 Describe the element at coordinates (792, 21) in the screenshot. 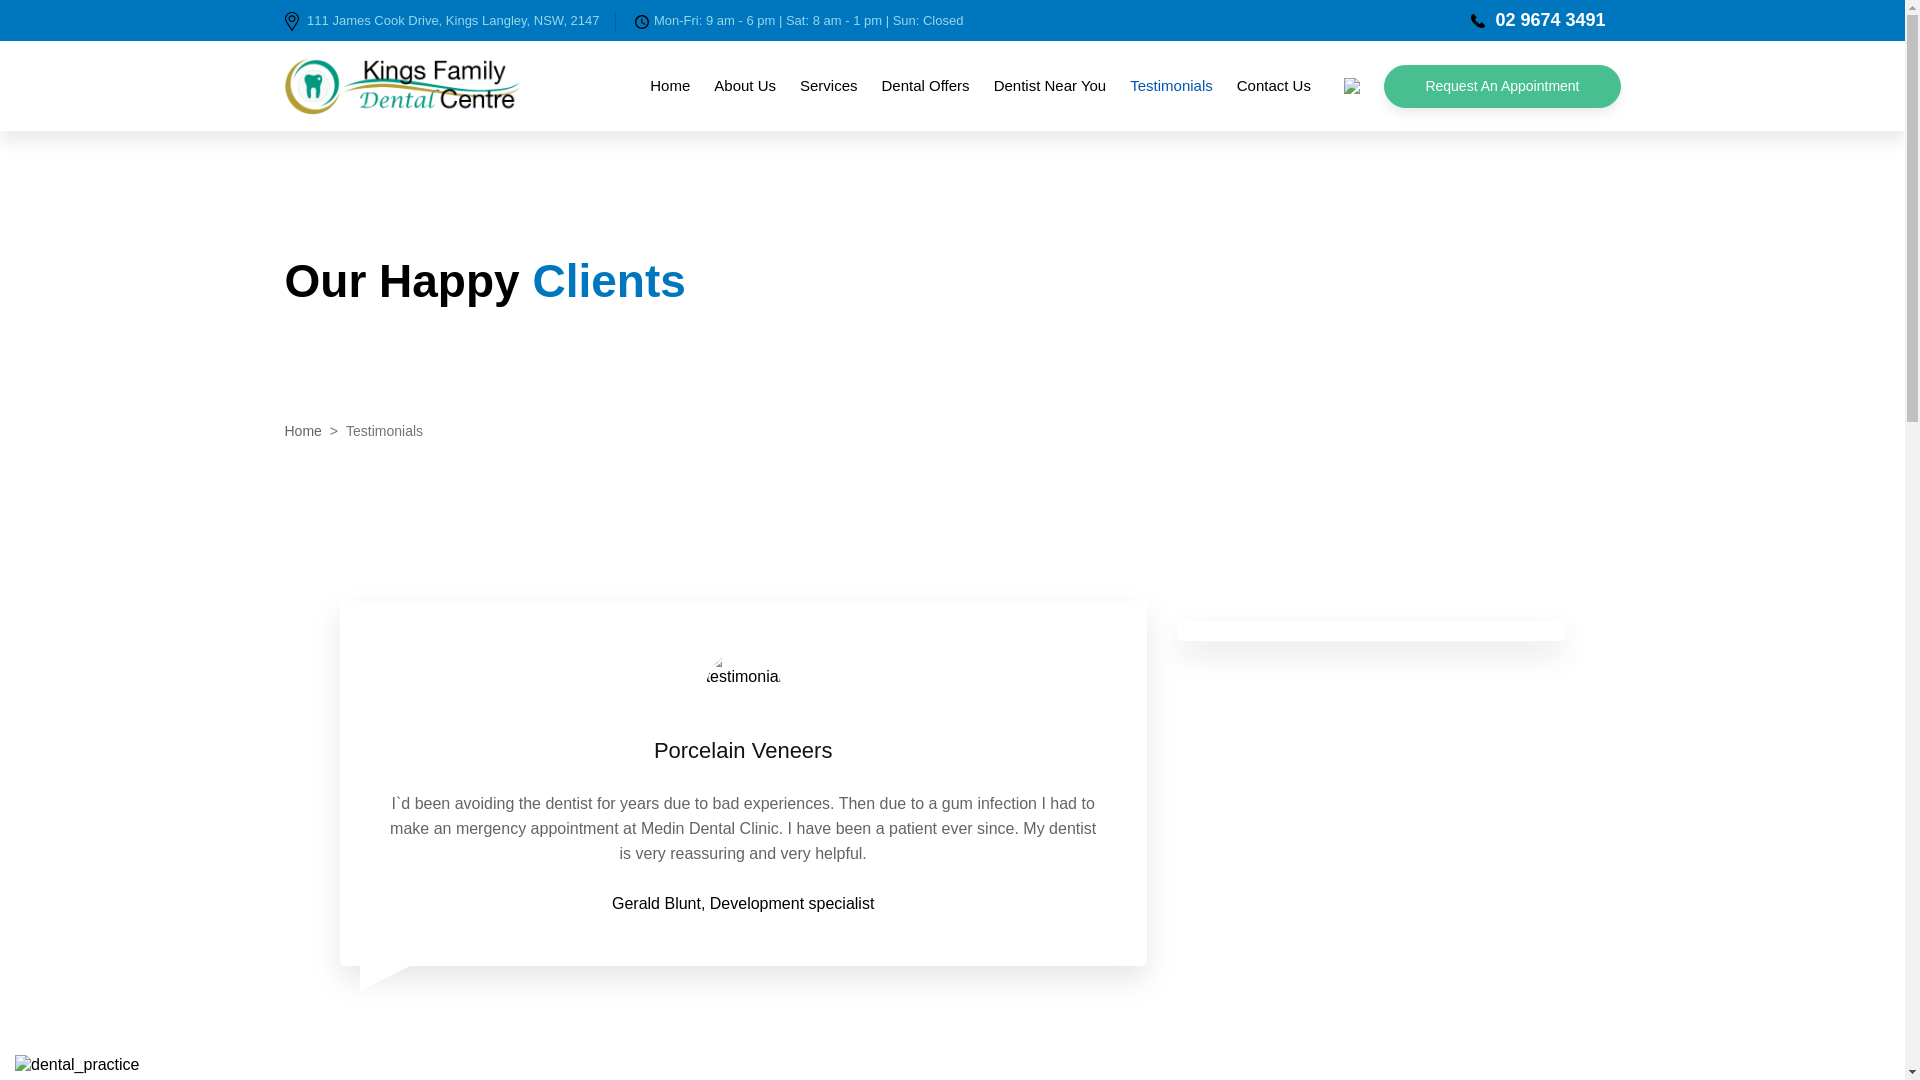

I see `Mon-Fri: 9 am - 6 pm | Sat: 8 am - 1 pm | Sun: Closed` at that location.